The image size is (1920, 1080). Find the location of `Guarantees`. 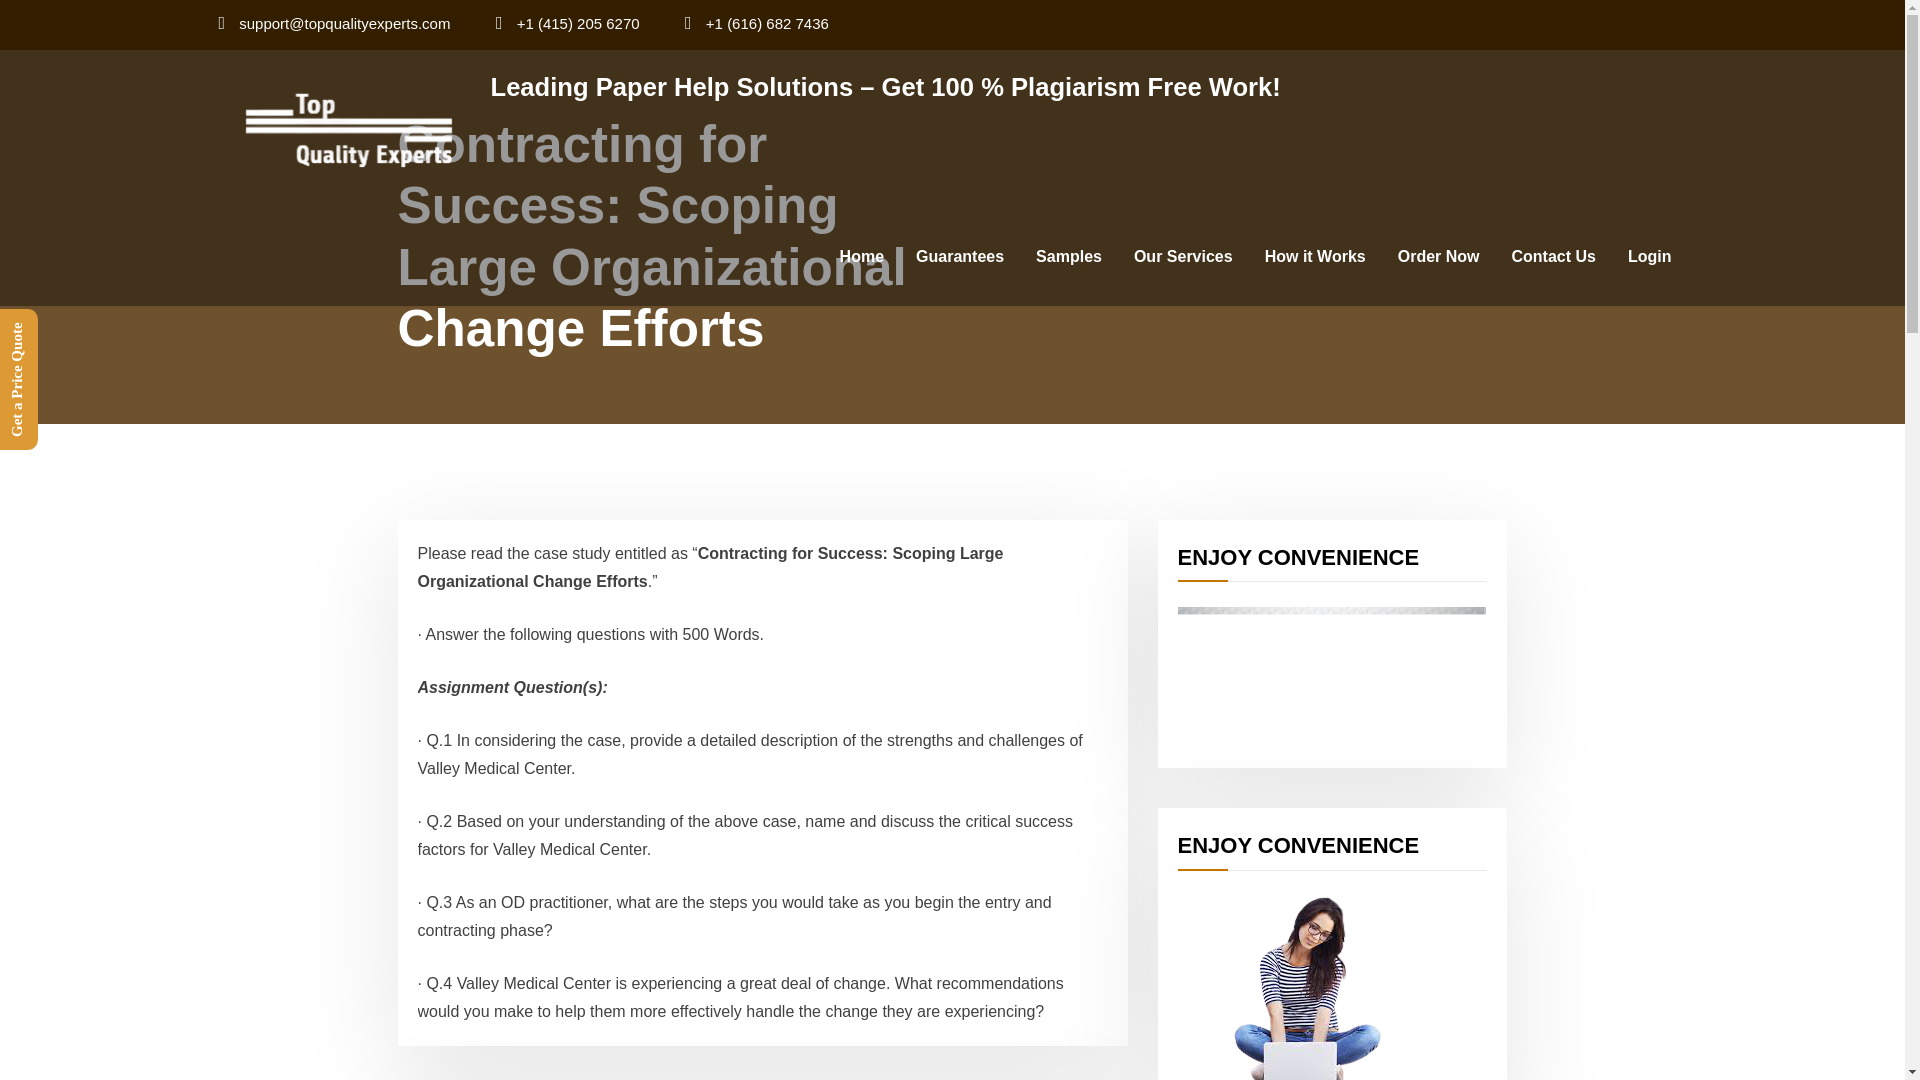

Guarantees is located at coordinates (960, 256).